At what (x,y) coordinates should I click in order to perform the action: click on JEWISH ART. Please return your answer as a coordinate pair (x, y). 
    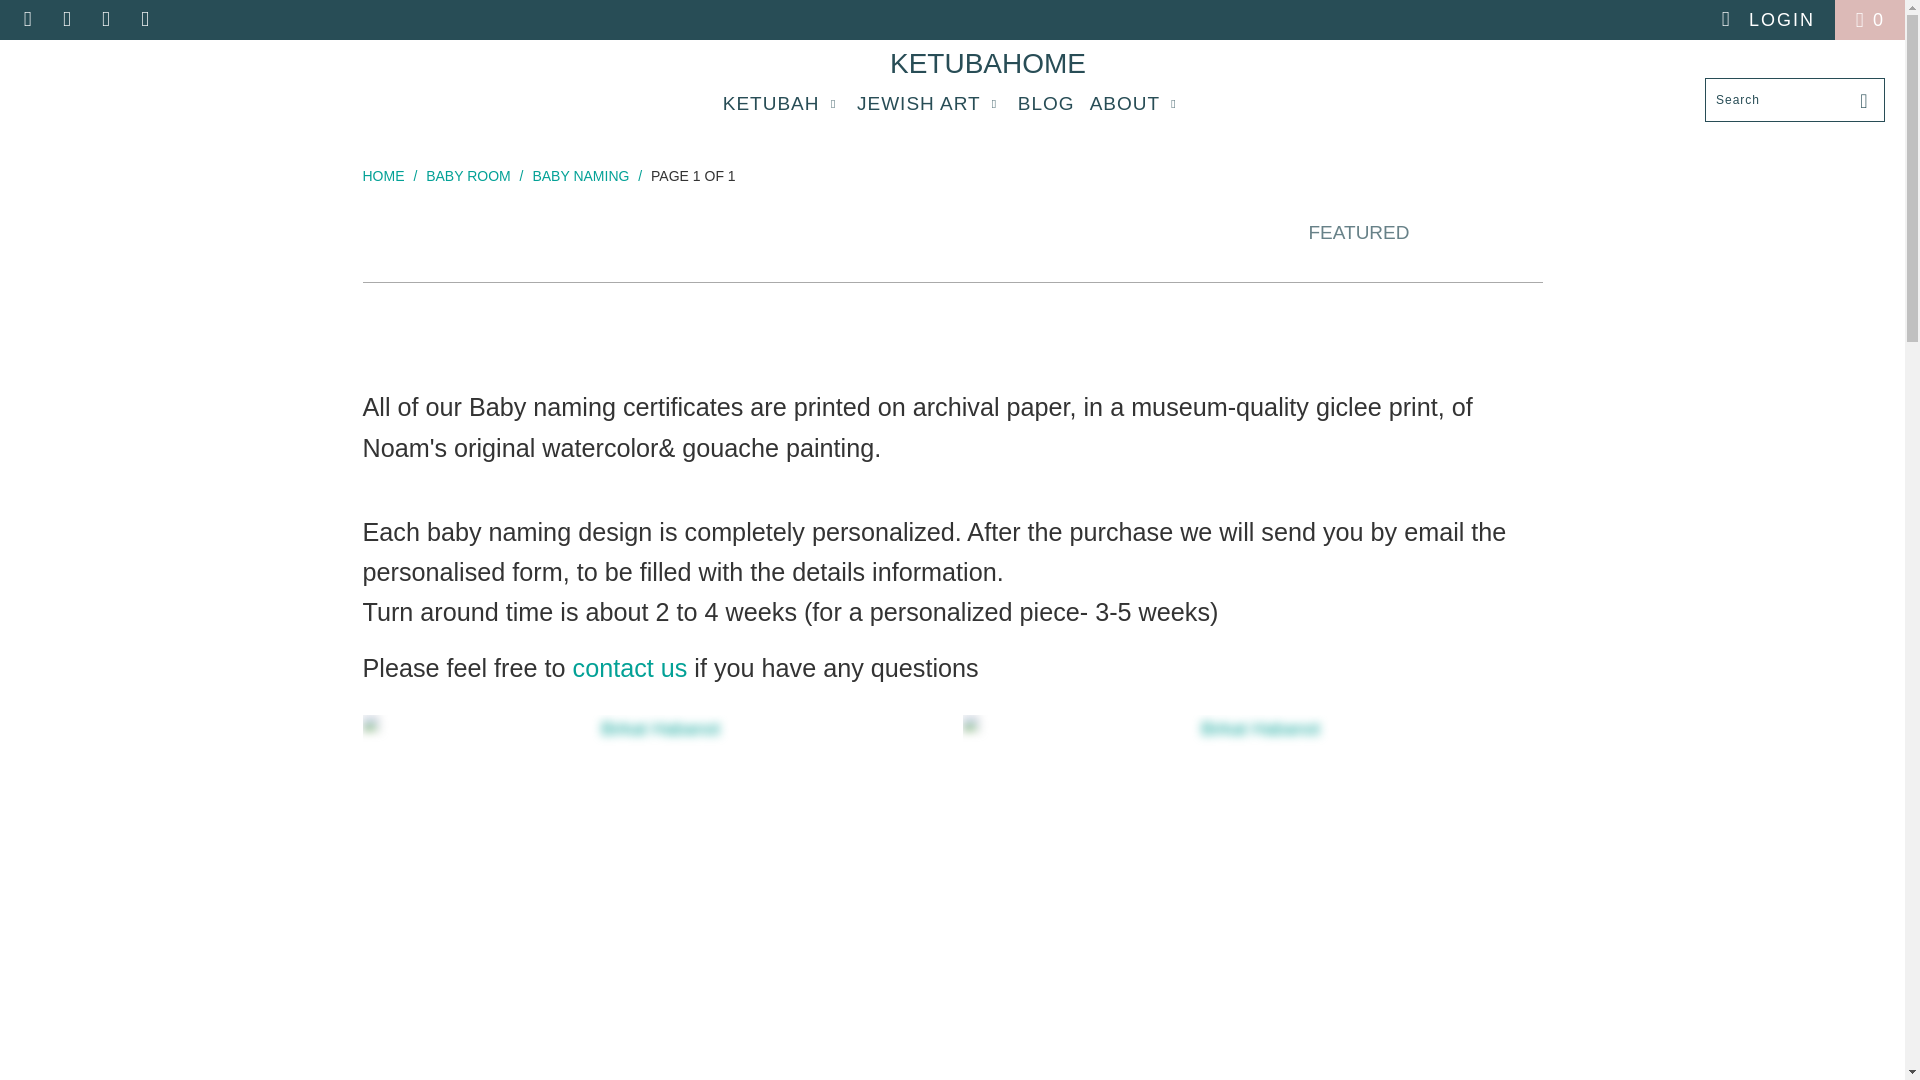
    Looking at the image, I should click on (929, 104).